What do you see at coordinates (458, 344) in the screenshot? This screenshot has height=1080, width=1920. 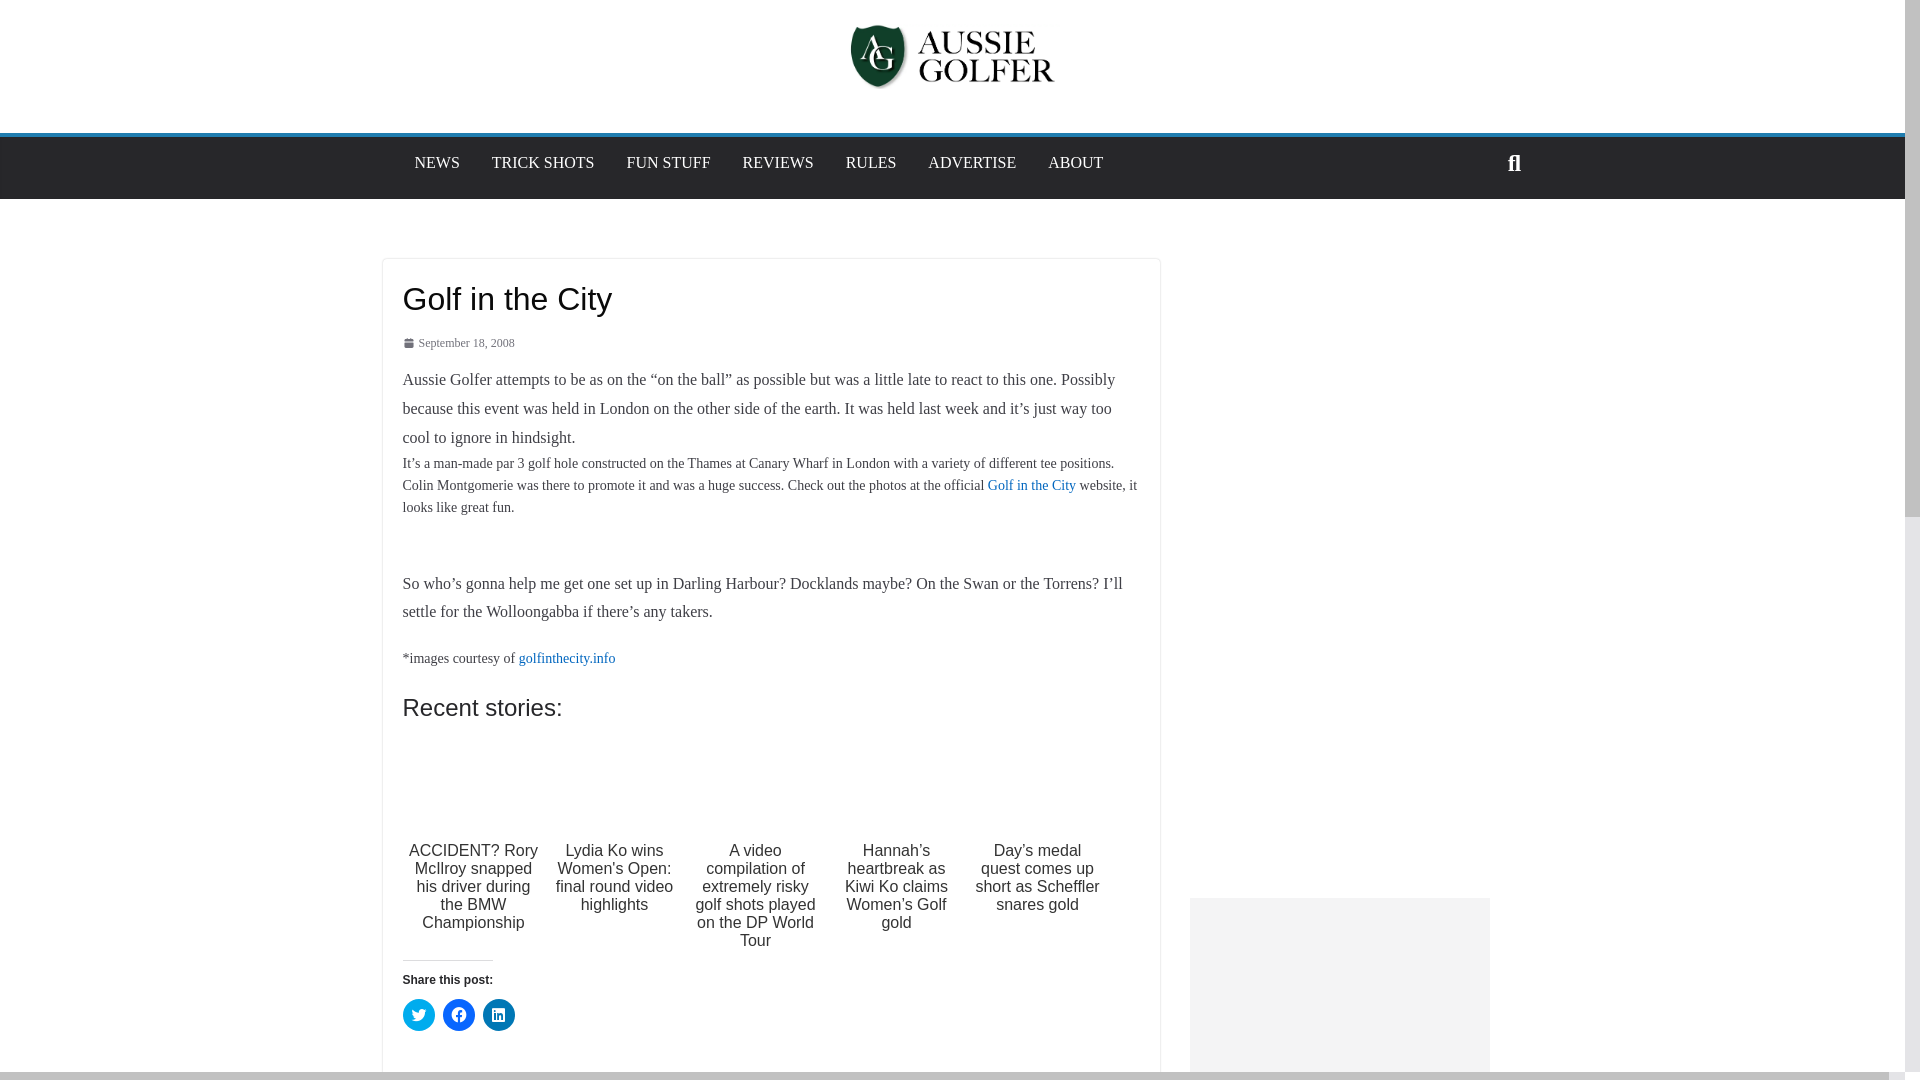 I see `September 18, 2008` at bounding box center [458, 344].